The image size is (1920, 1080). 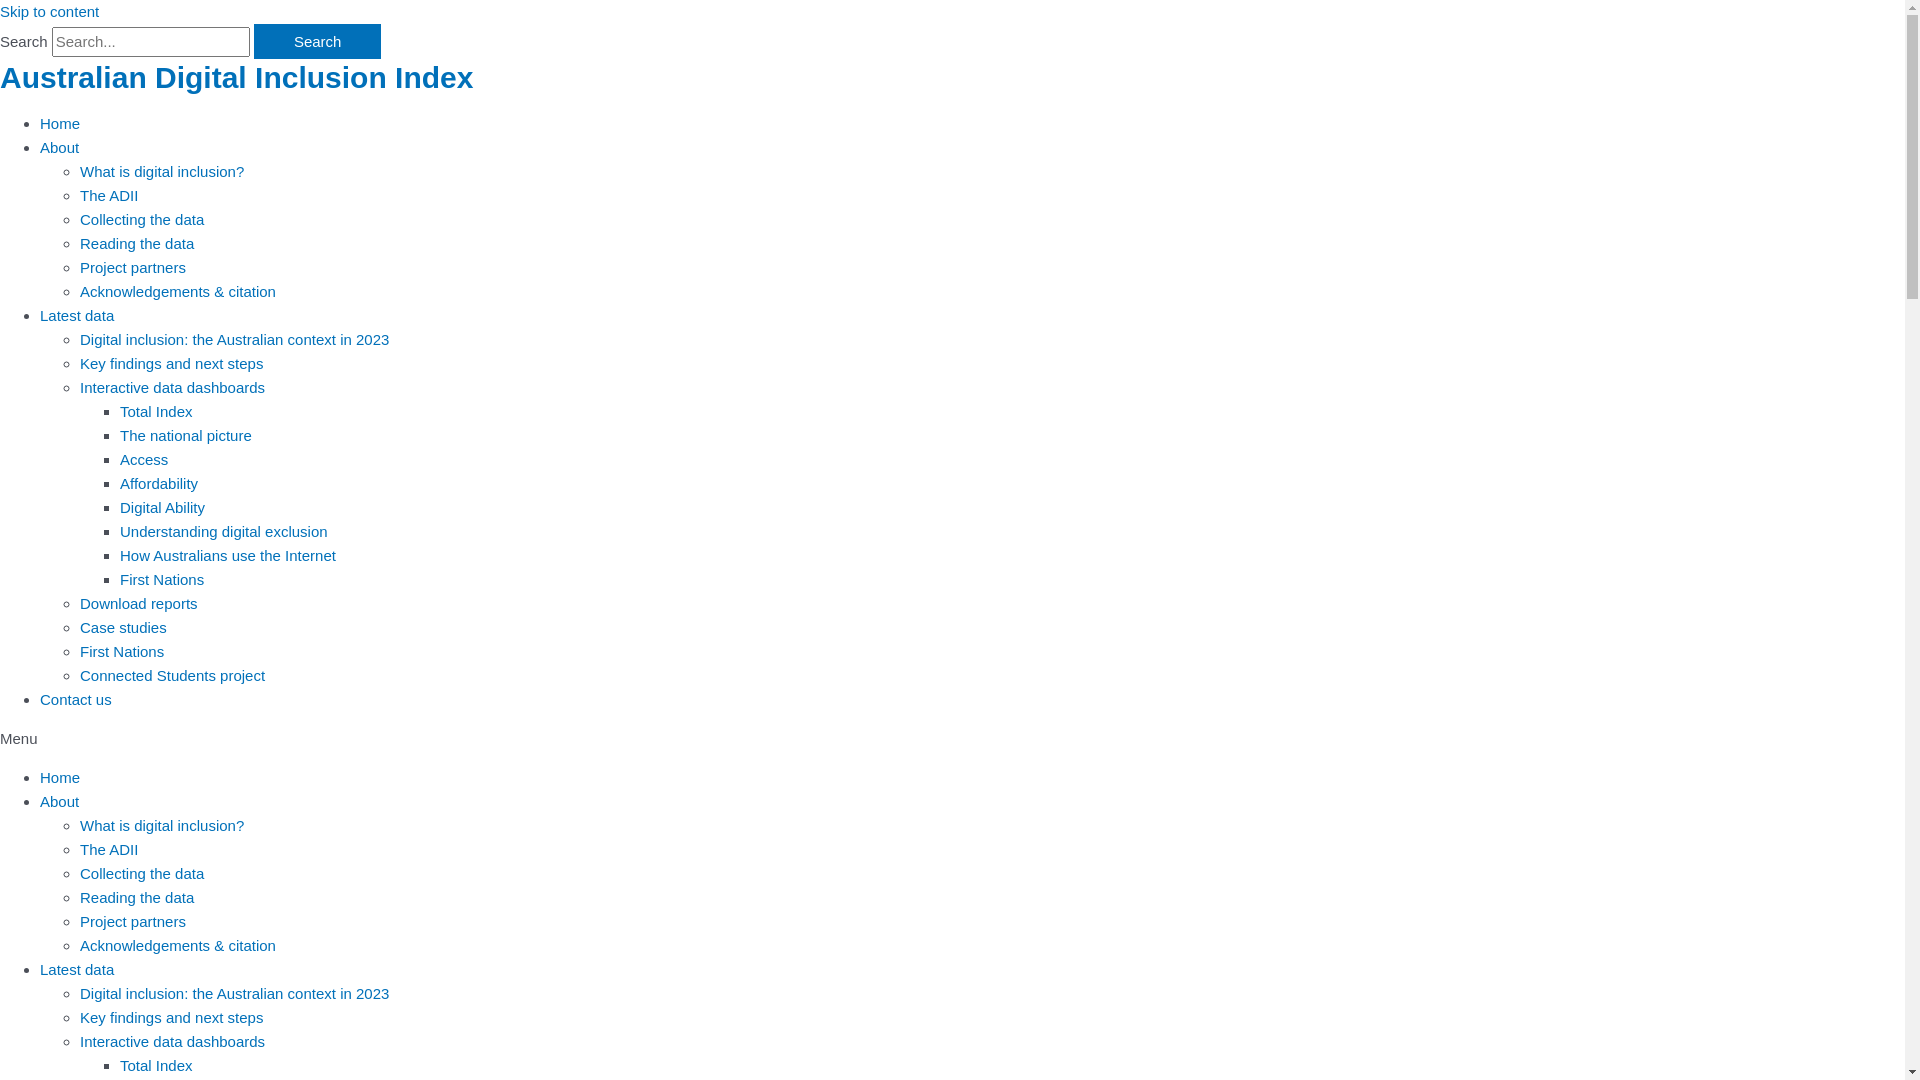 I want to click on Interactive data dashboards, so click(x=172, y=1040).